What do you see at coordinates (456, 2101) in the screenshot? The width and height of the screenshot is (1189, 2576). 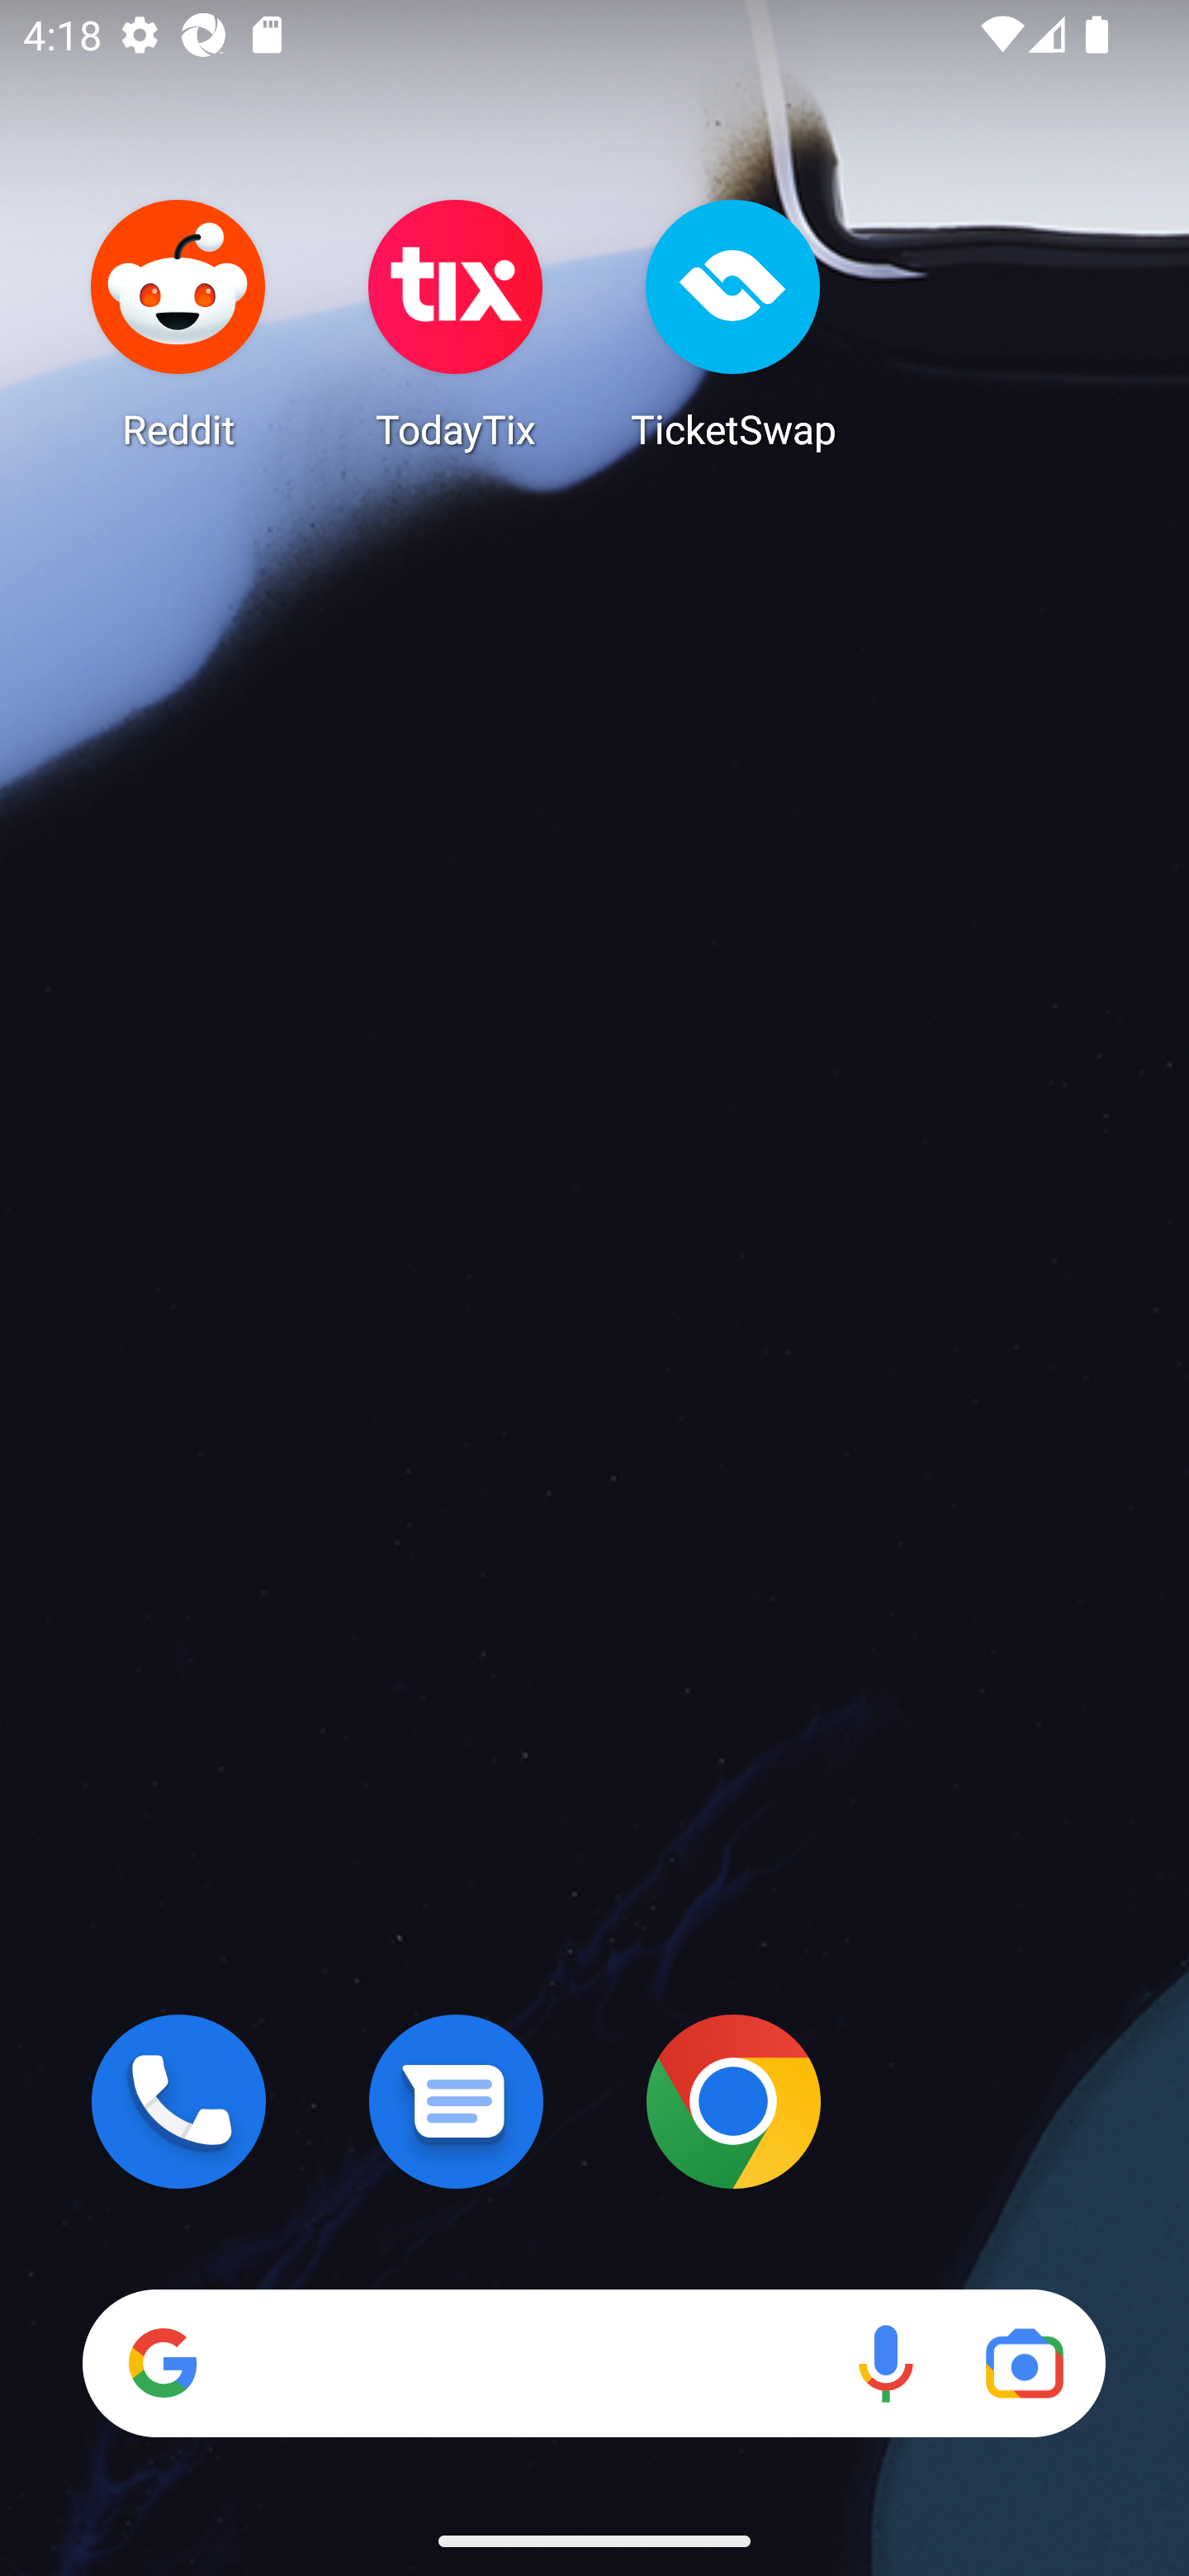 I see `Messages` at bounding box center [456, 2101].